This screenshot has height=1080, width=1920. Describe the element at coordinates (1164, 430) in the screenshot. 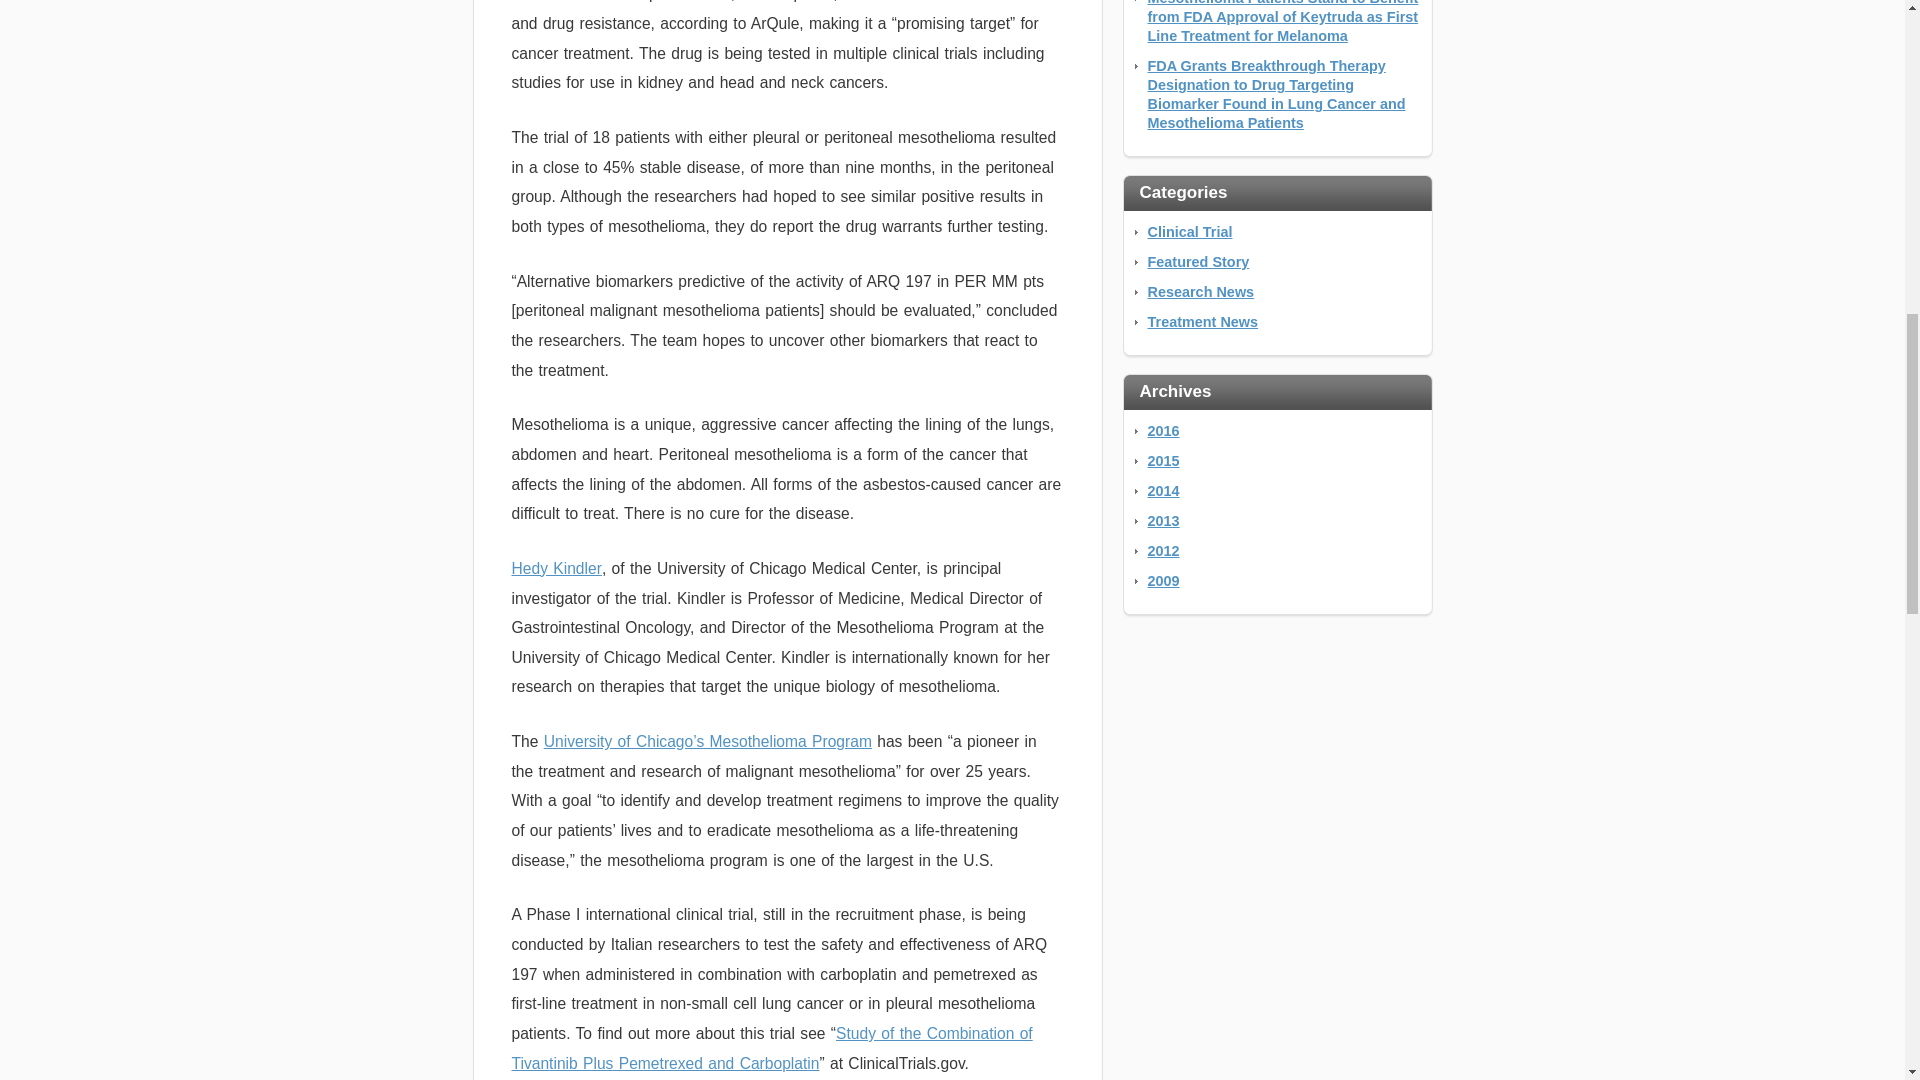

I see `2016` at that location.